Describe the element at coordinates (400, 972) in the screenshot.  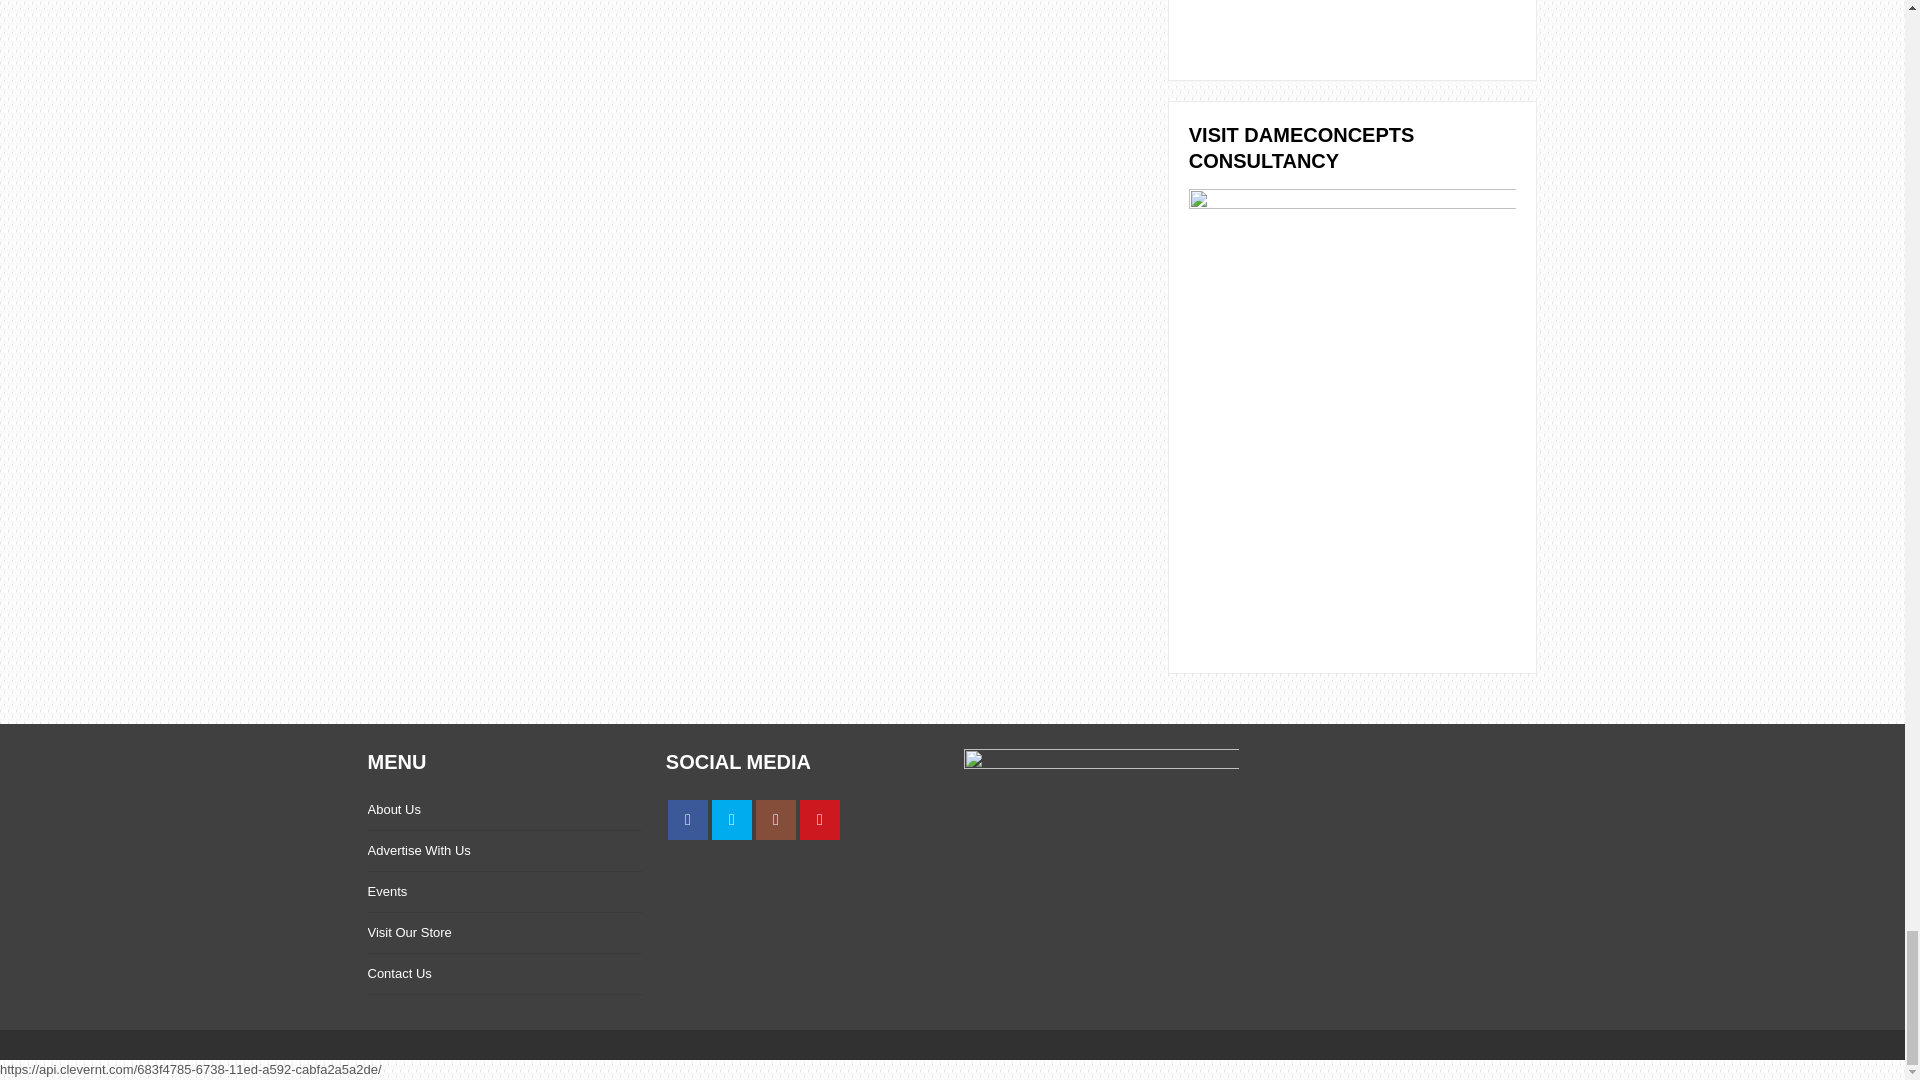
I see `Contact Us` at that location.